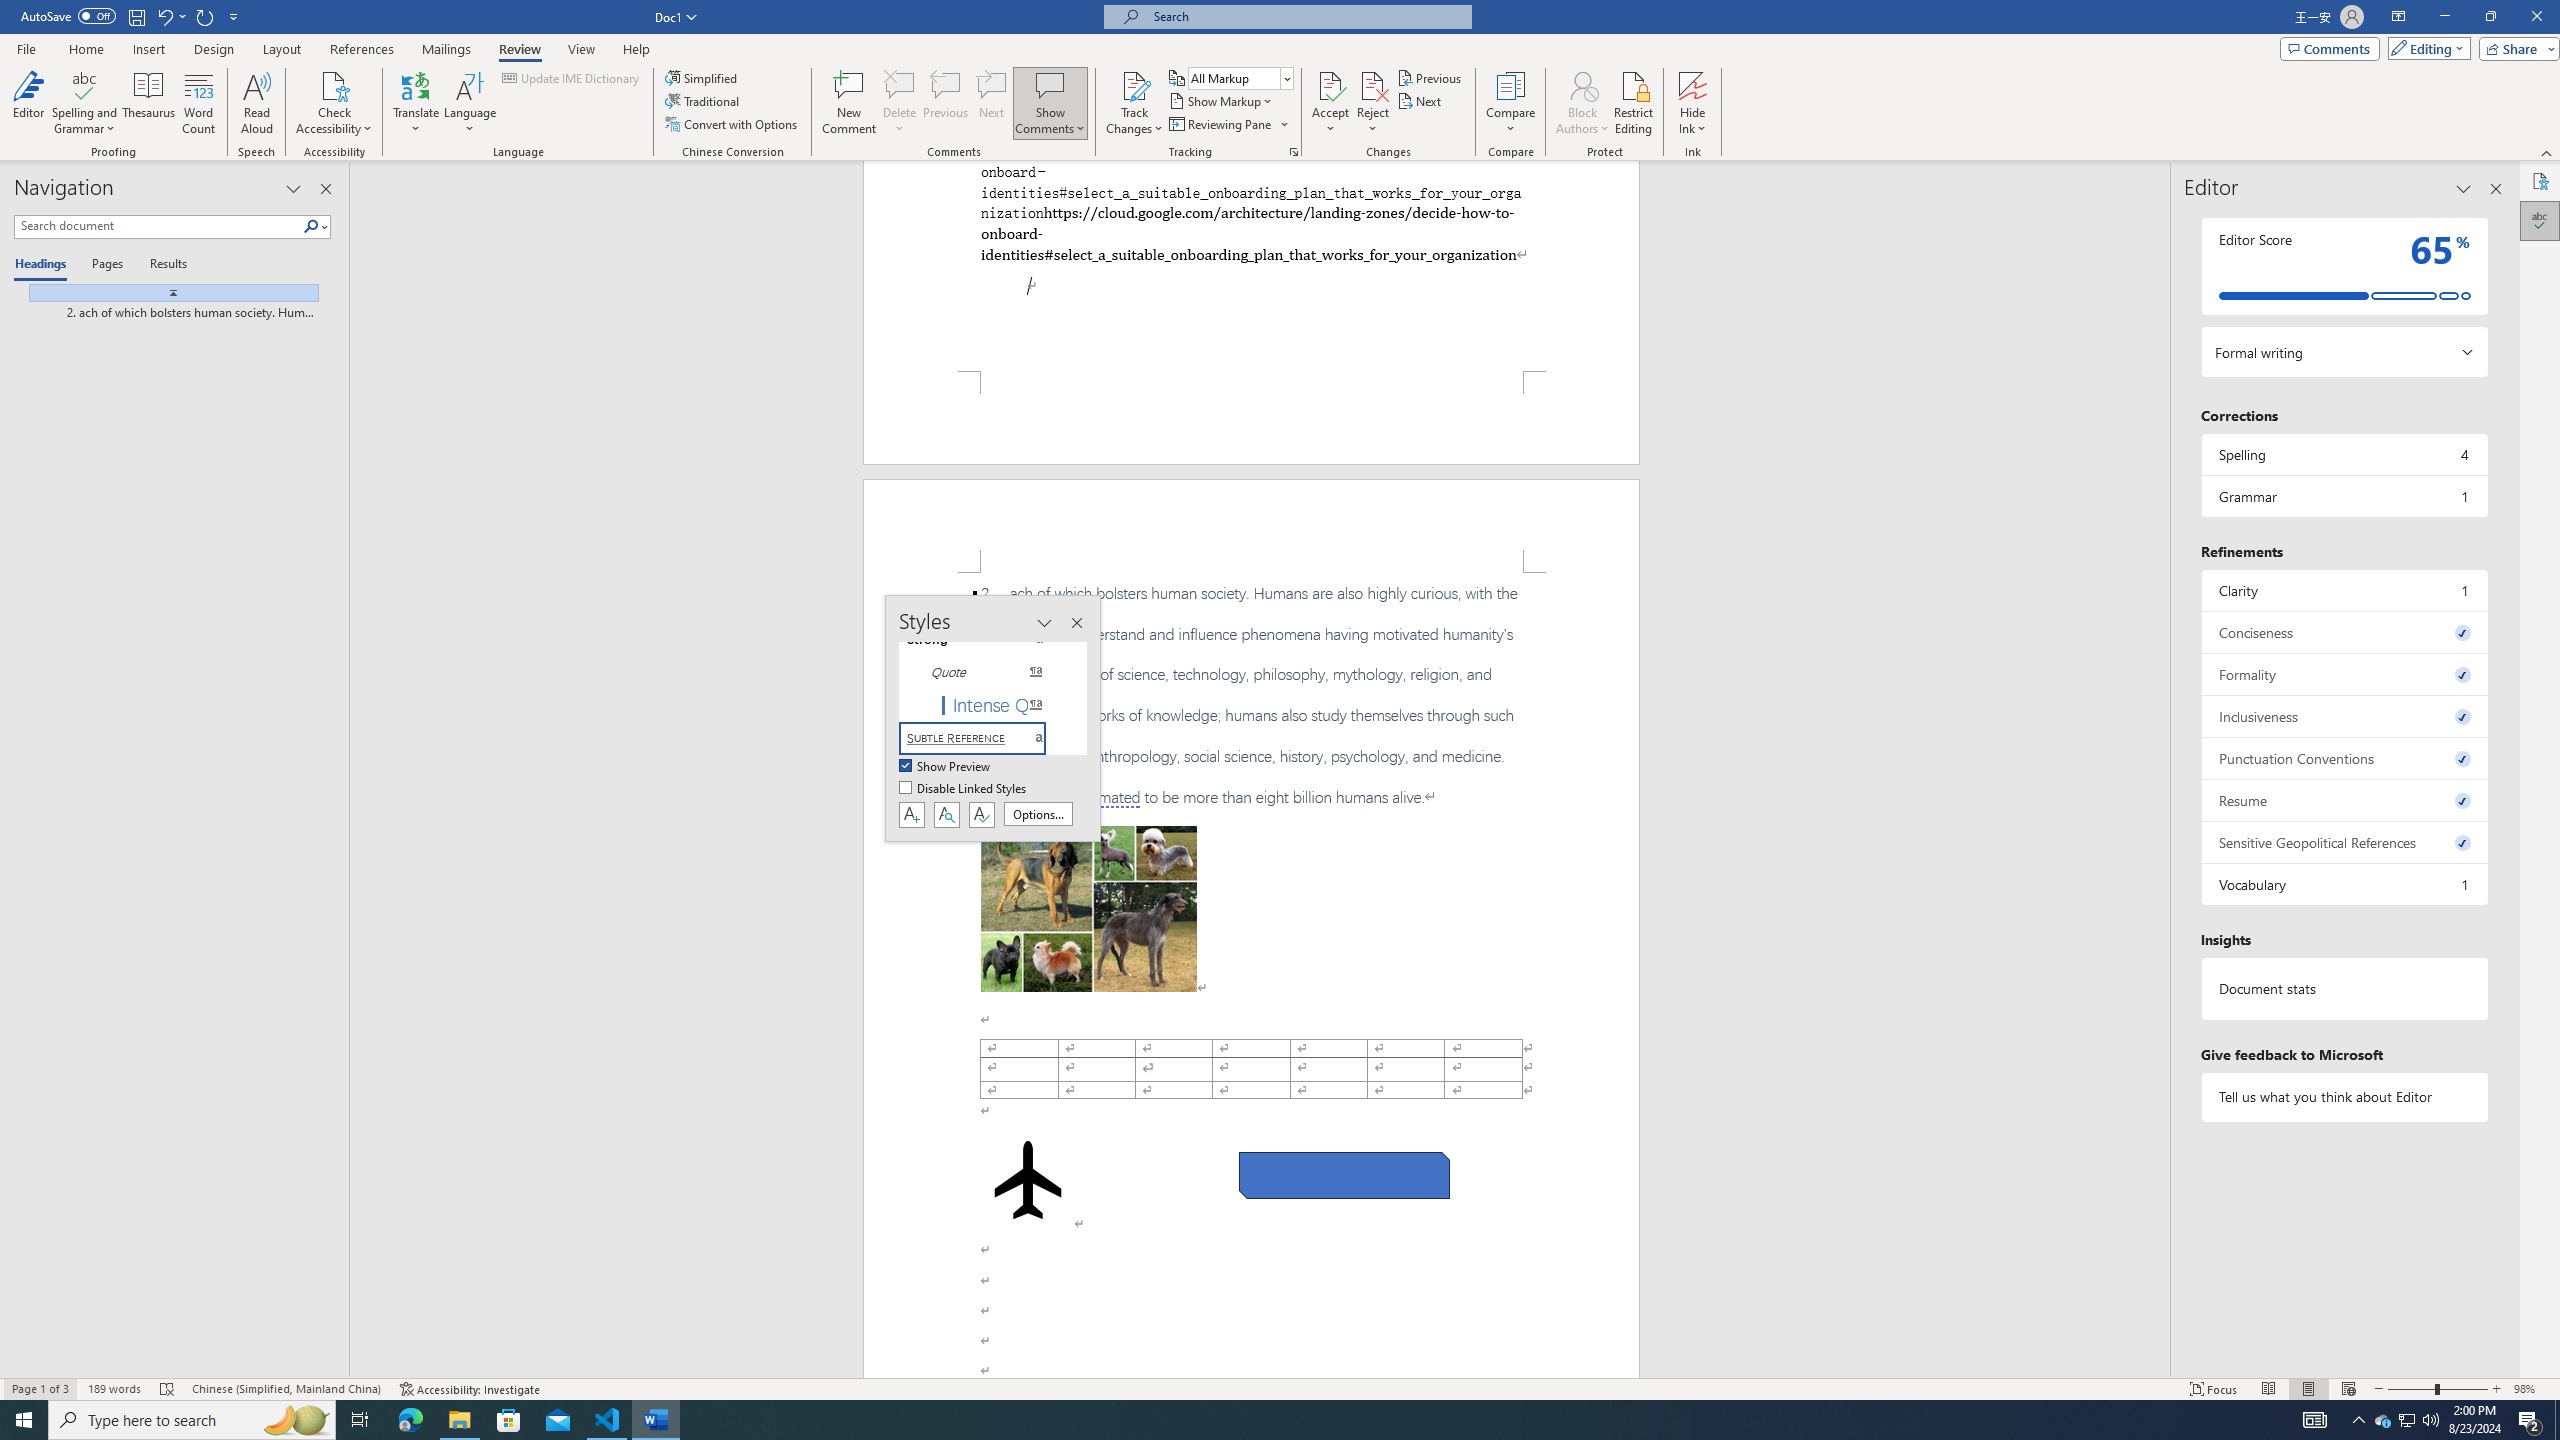 Image resolution: width=2560 pixels, height=1440 pixels. What do you see at coordinates (2344, 590) in the screenshot?
I see `Clarity, 1 issue. Press space or enter to review items.` at bounding box center [2344, 590].